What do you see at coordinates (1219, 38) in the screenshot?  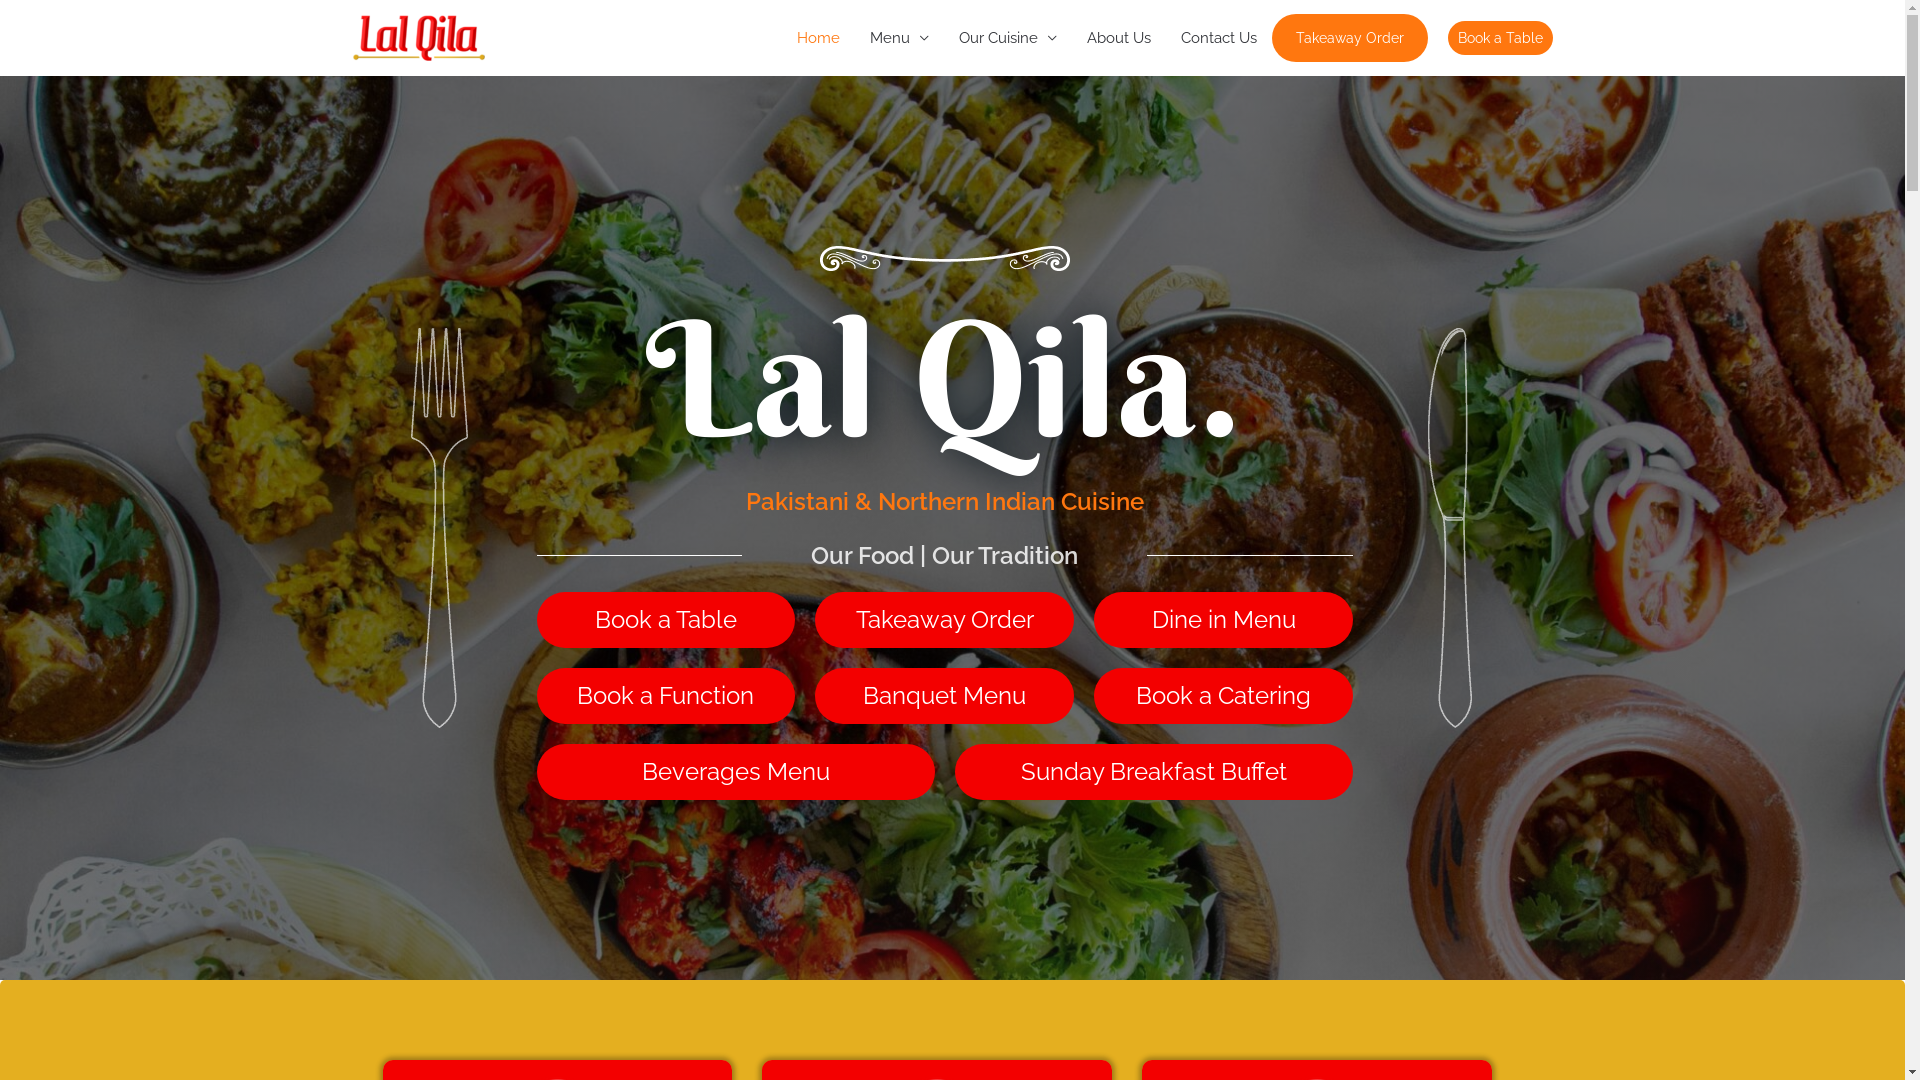 I see `Contact Us` at bounding box center [1219, 38].